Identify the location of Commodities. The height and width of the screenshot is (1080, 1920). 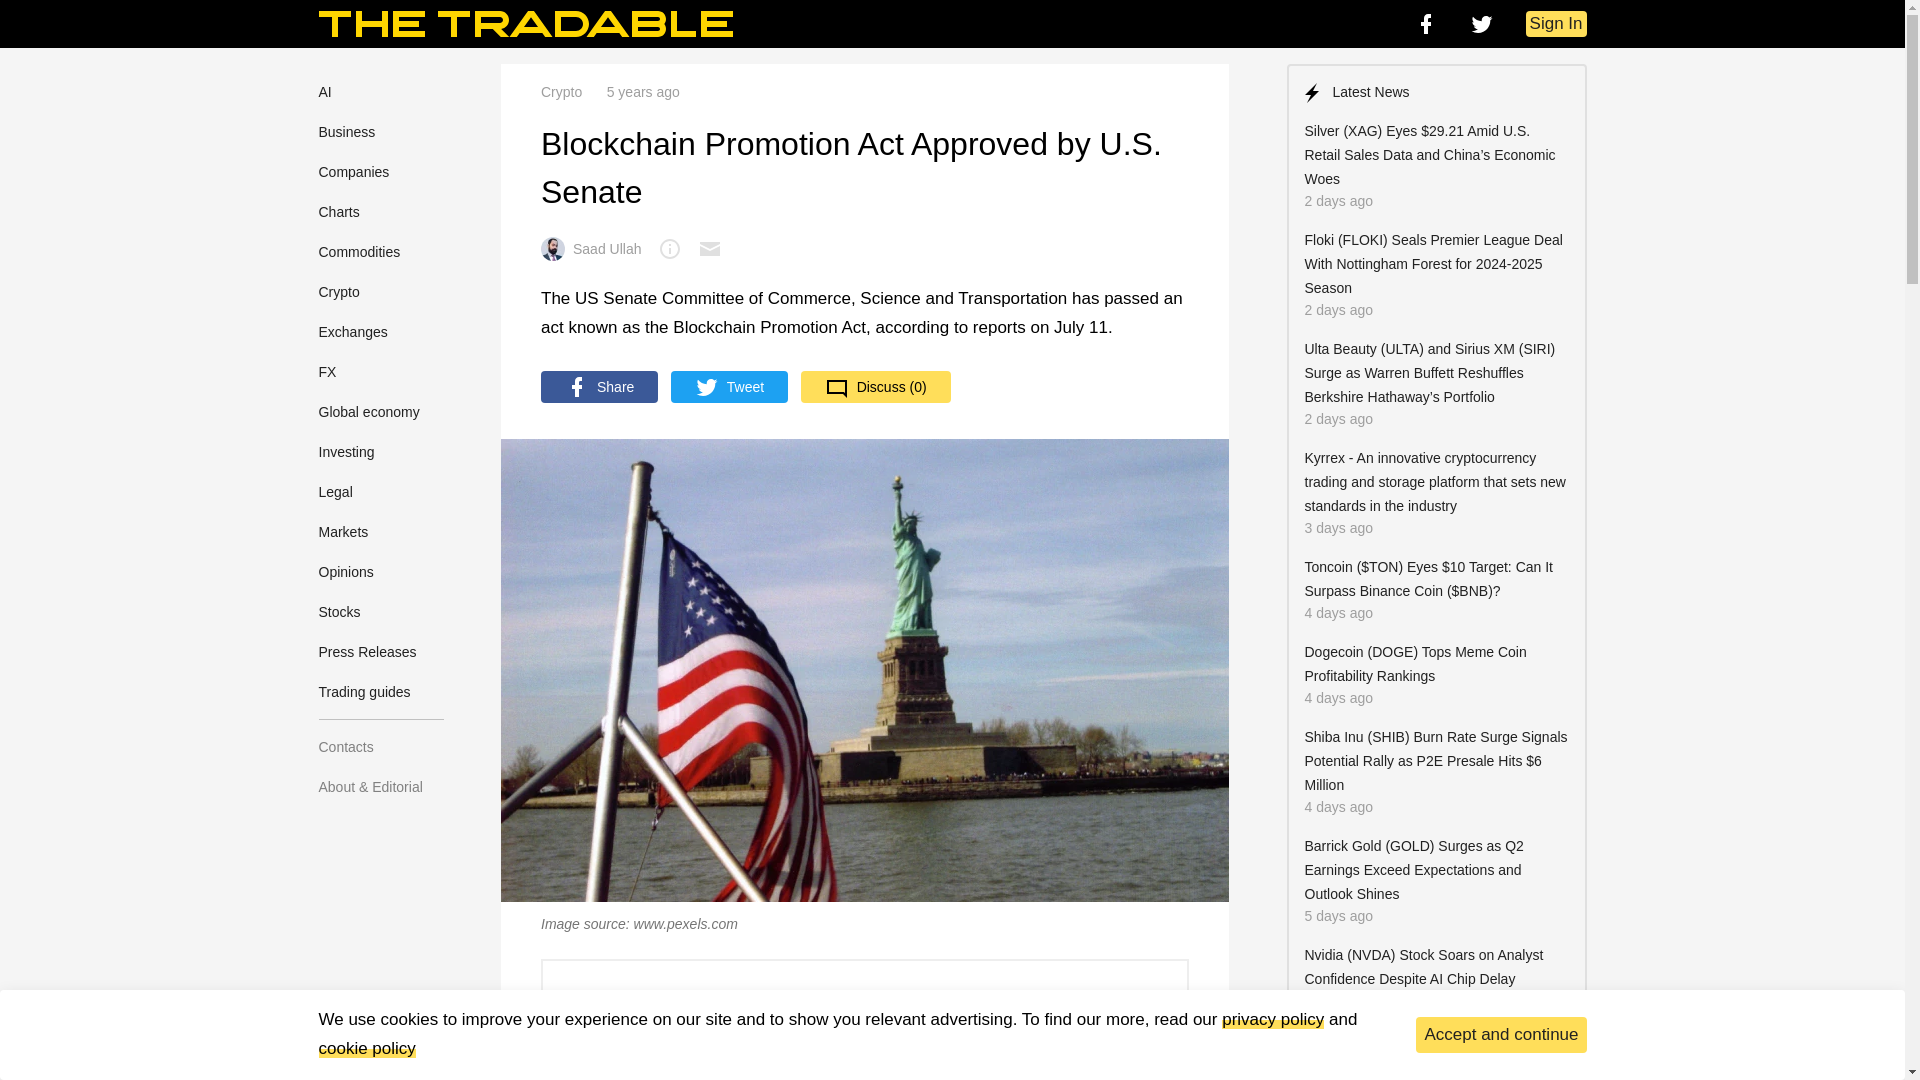
(358, 252).